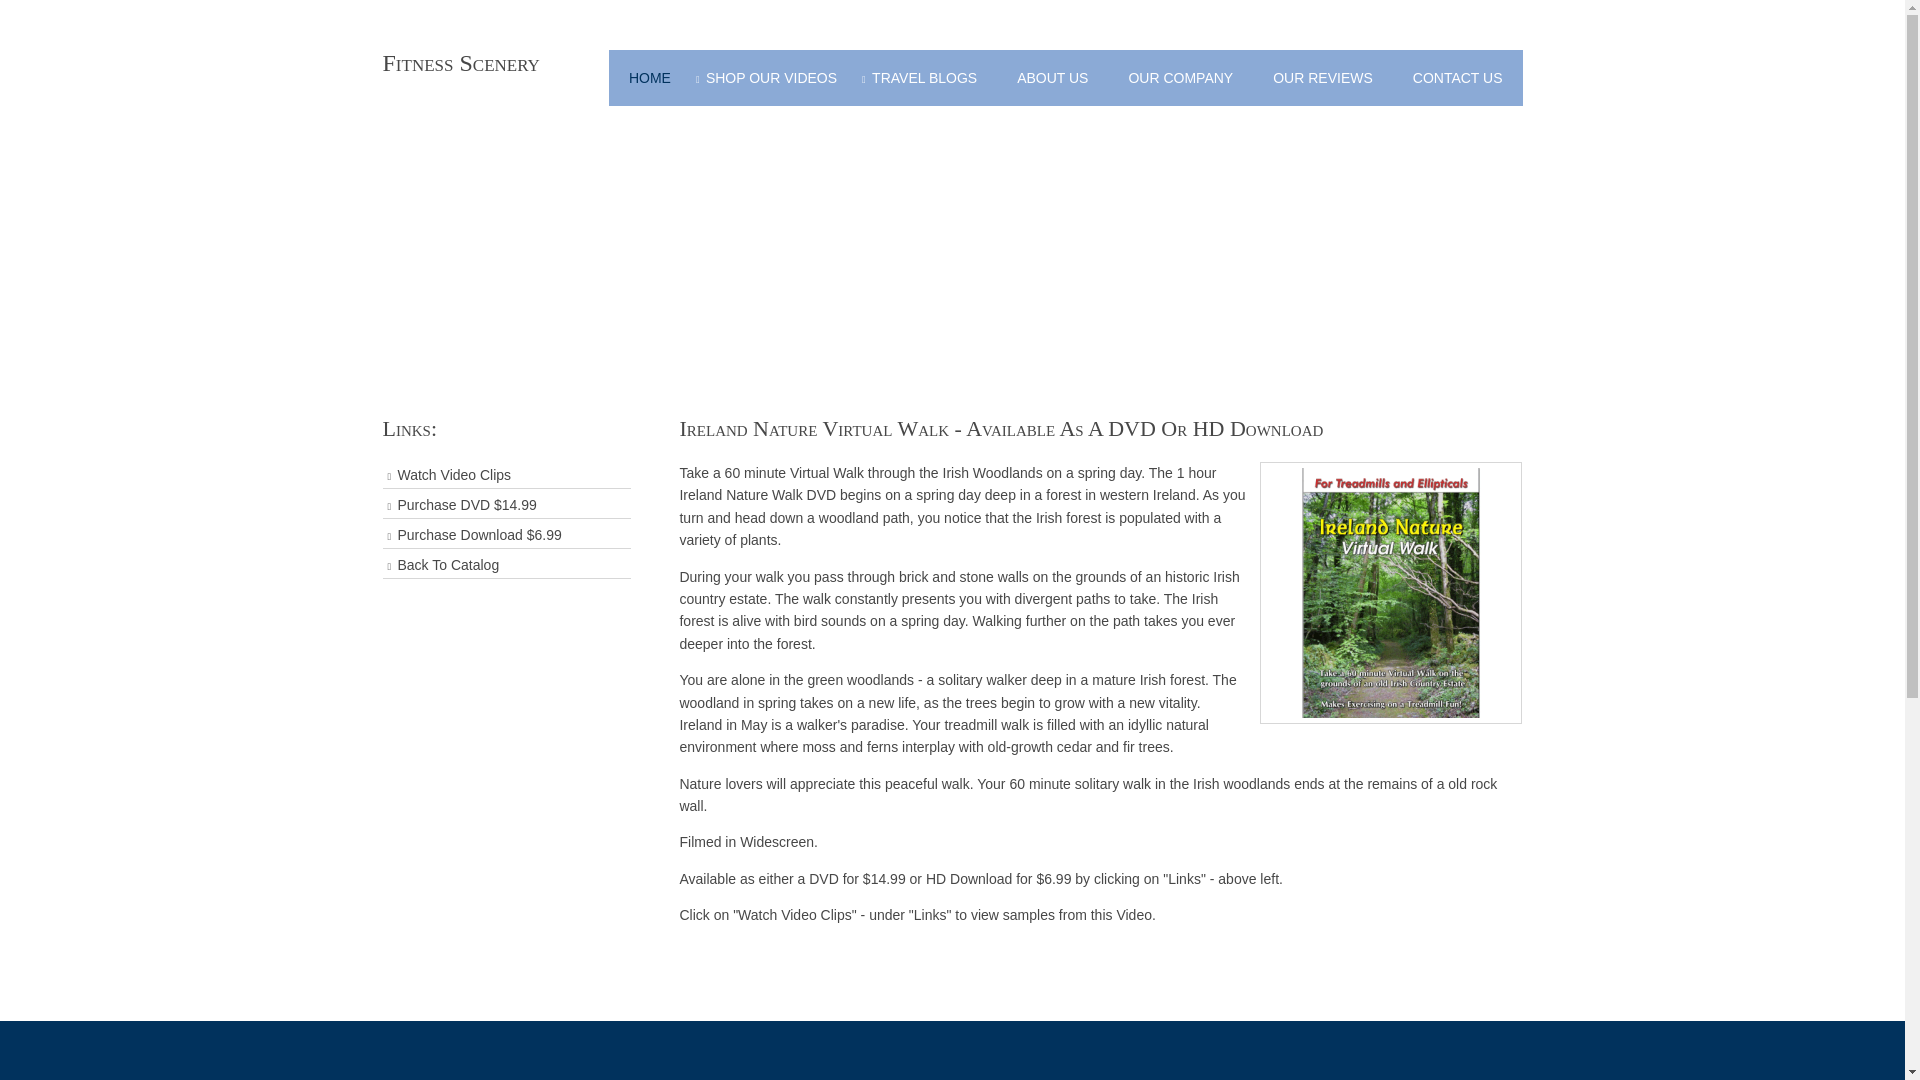 The height and width of the screenshot is (1080, 1920). I want to click on Back To Catalog, so click(506, 564).